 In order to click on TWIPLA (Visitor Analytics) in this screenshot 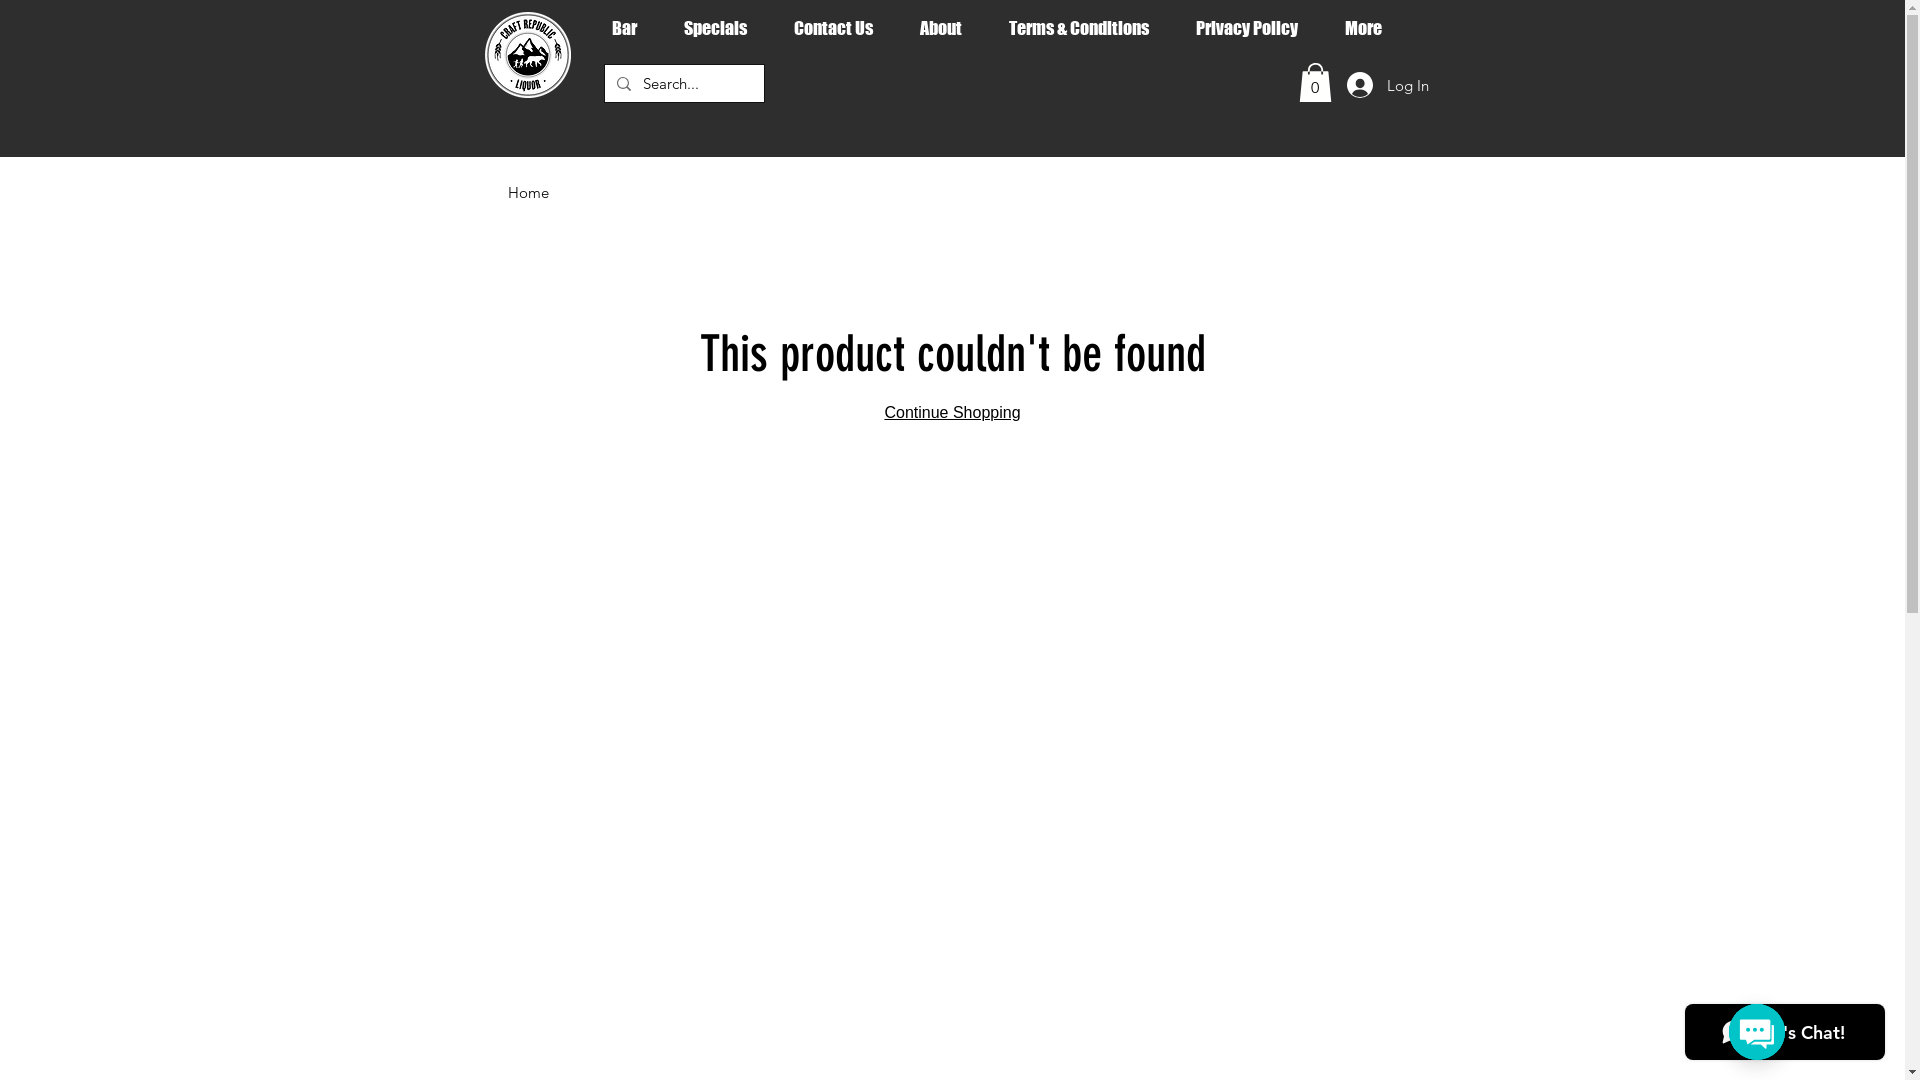, I will do `click(1902, 6)`.